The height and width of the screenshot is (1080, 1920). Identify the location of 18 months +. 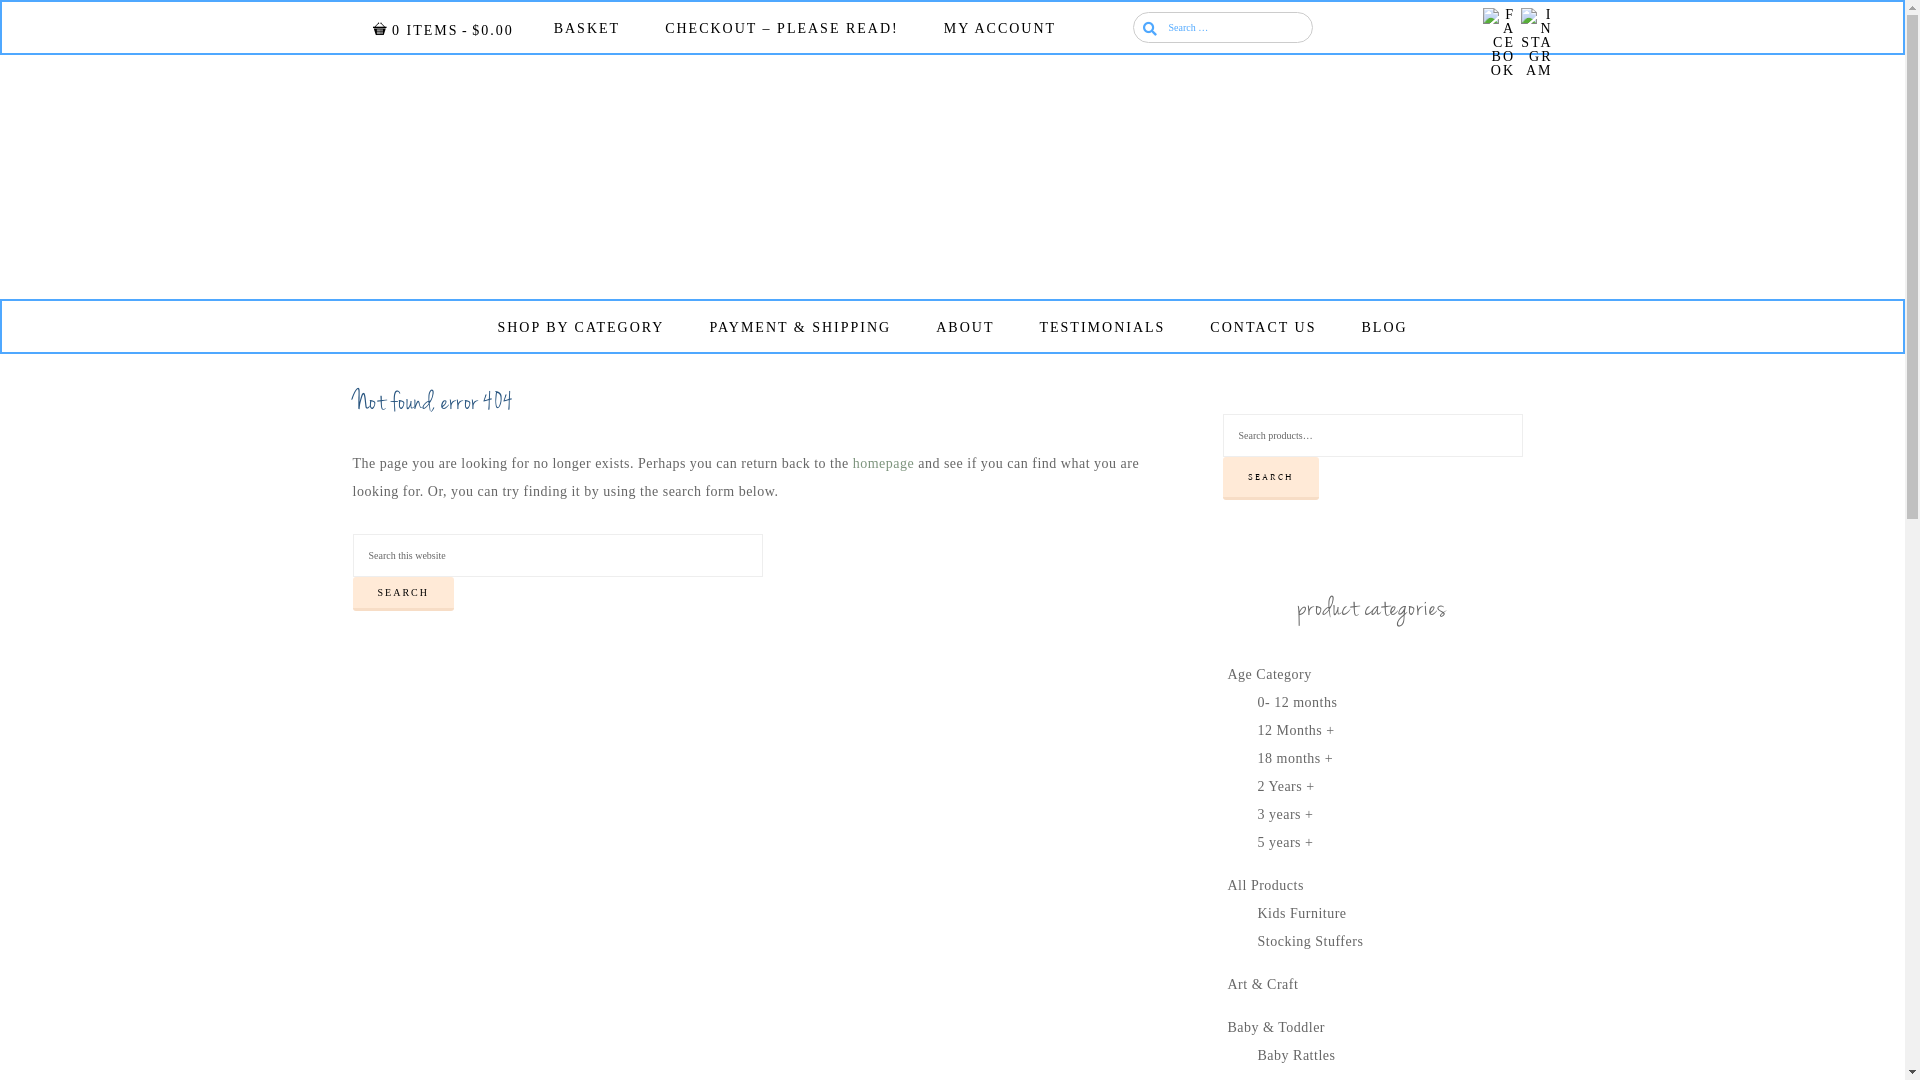
(1296, 758).